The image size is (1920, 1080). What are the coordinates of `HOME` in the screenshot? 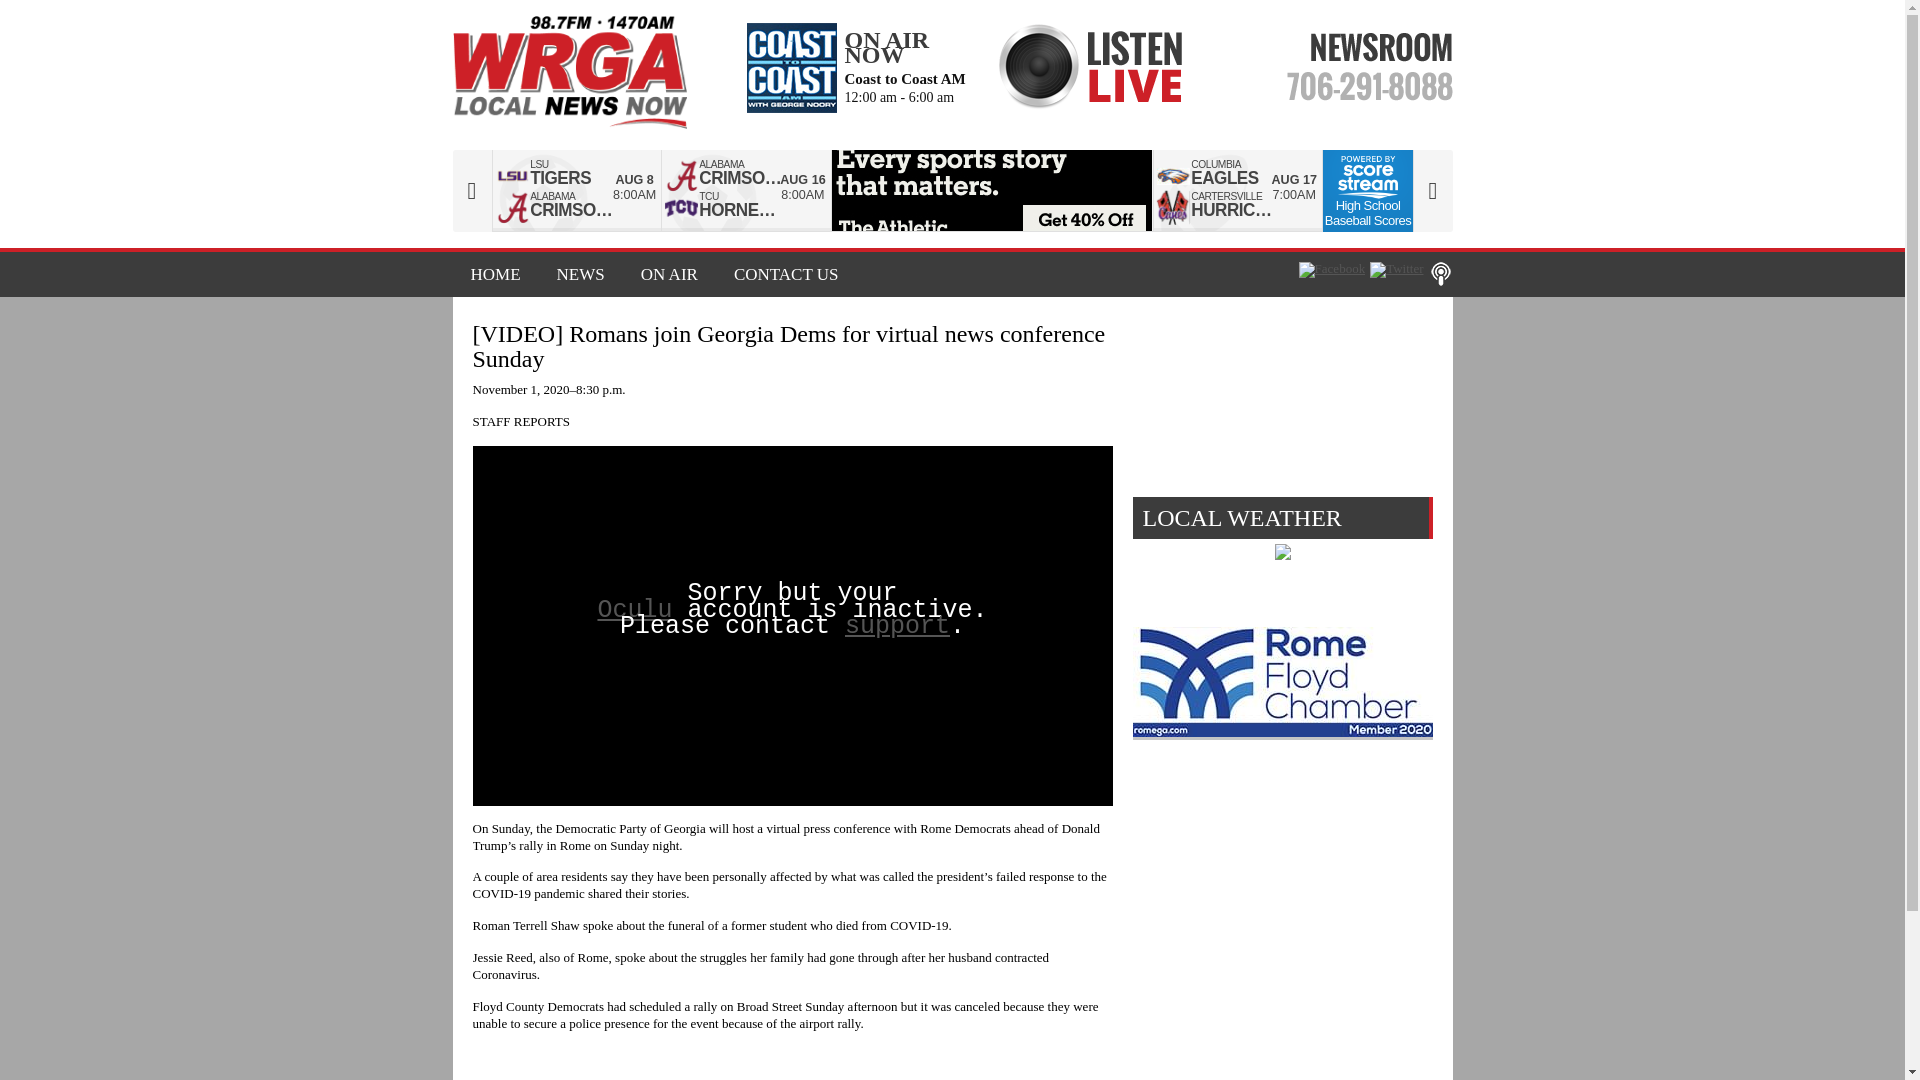 It's located at (494, 274).